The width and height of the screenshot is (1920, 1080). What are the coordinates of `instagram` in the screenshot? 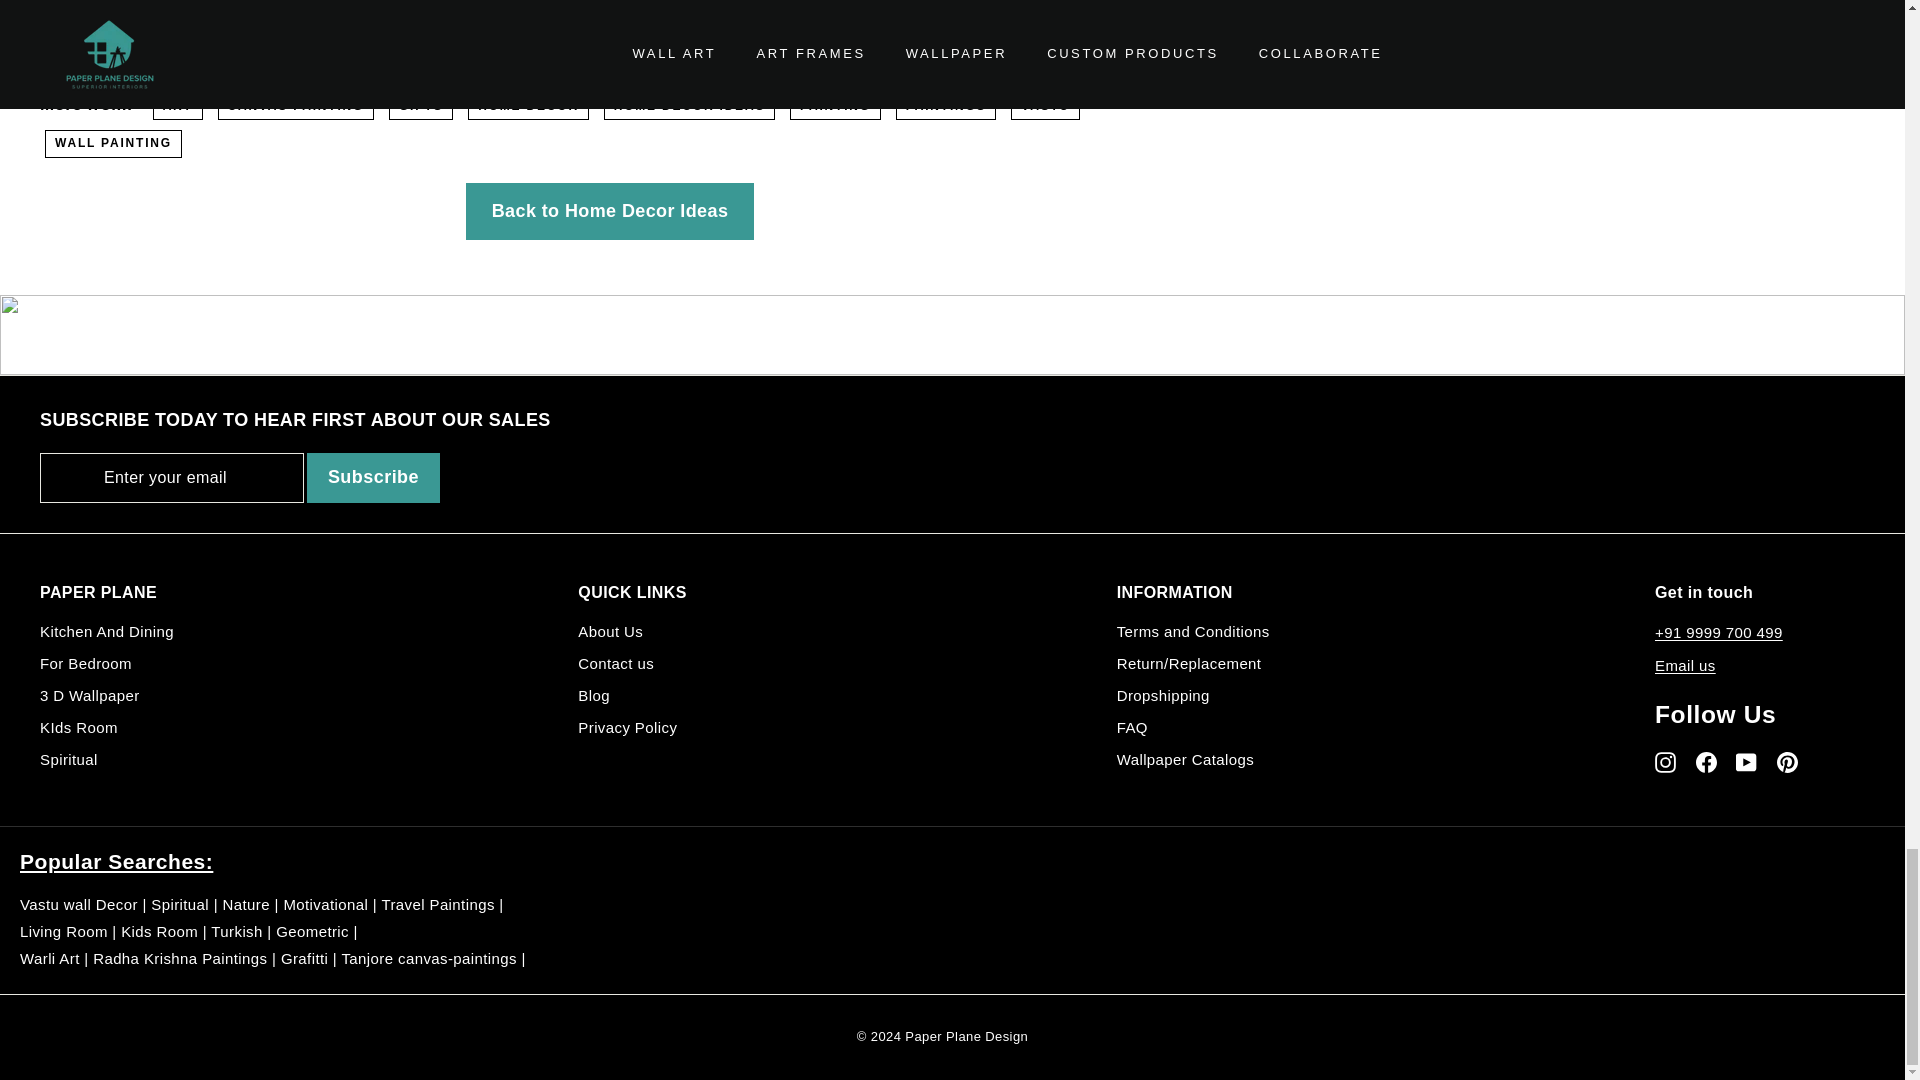 It's located at (1666, 762).